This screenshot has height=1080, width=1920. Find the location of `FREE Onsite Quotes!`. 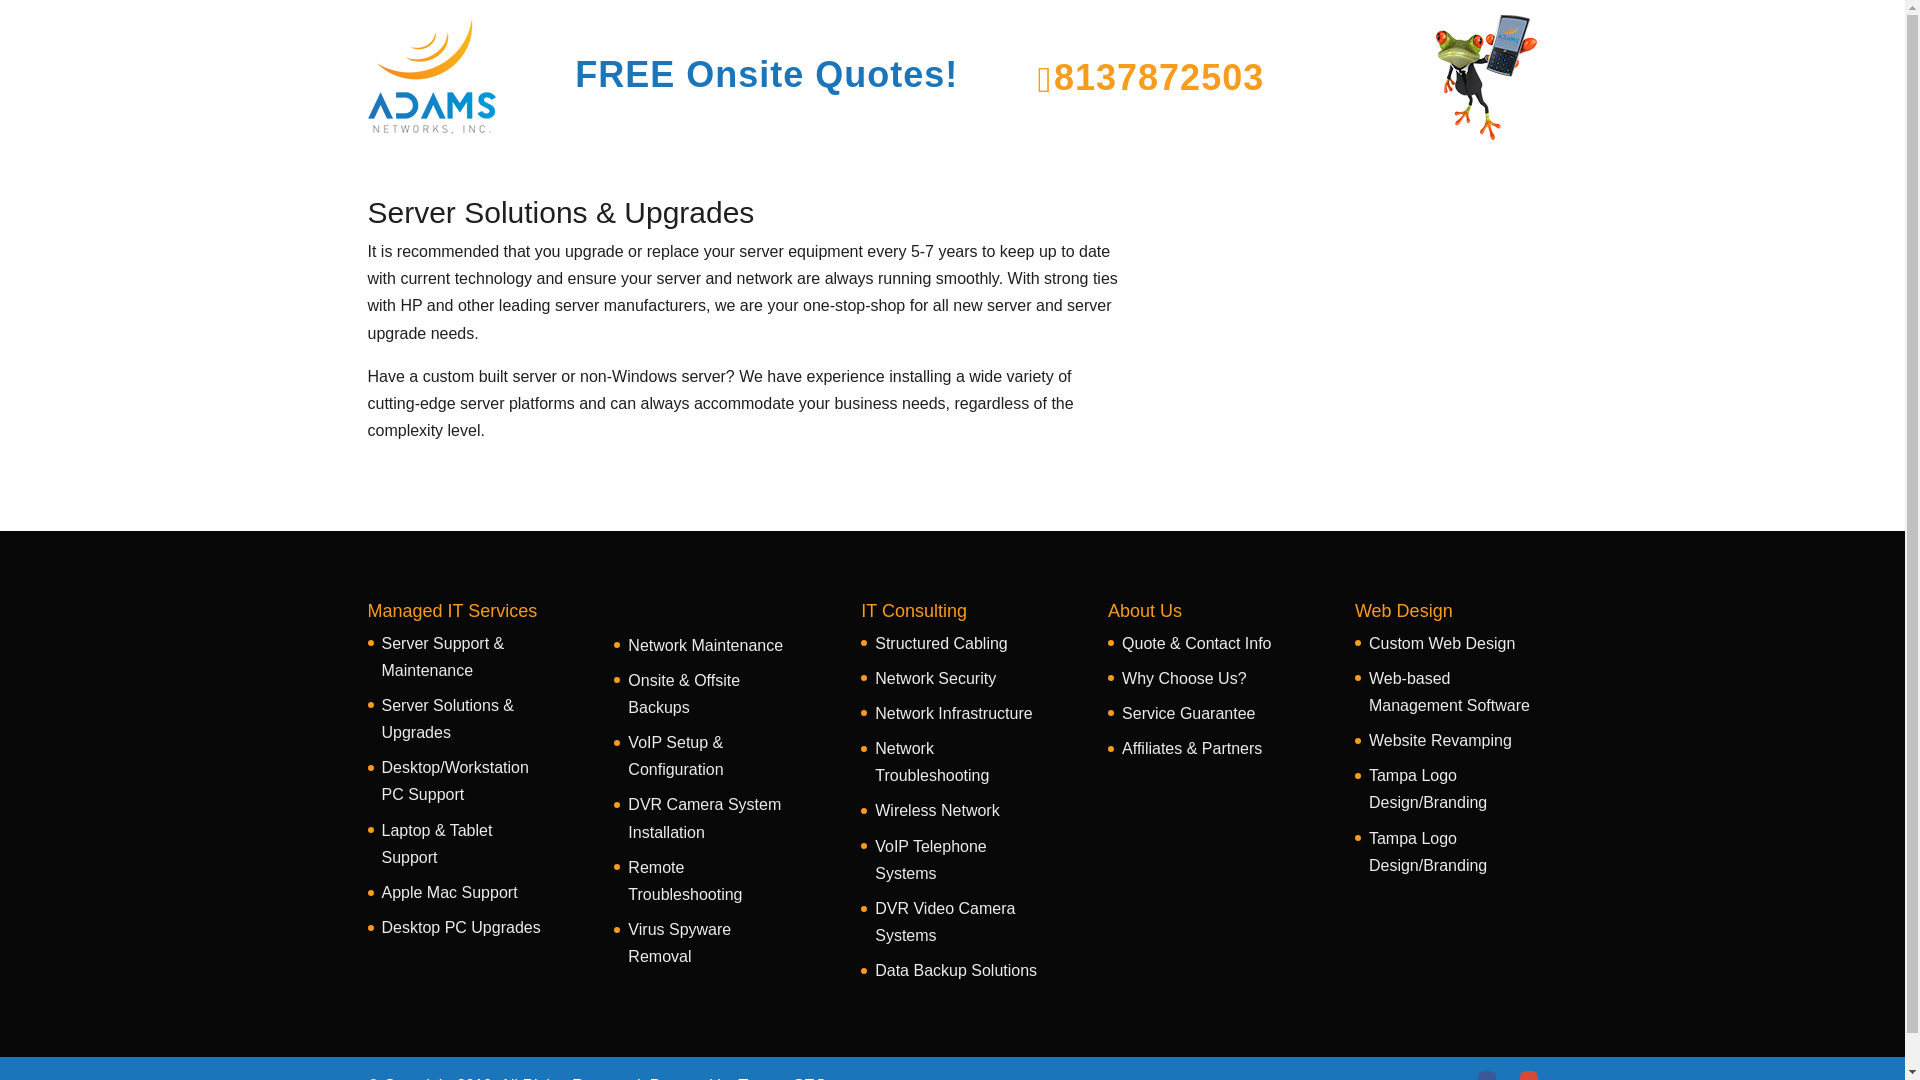

FREE Onsite Quotes! is located at coordinates (766, 76).